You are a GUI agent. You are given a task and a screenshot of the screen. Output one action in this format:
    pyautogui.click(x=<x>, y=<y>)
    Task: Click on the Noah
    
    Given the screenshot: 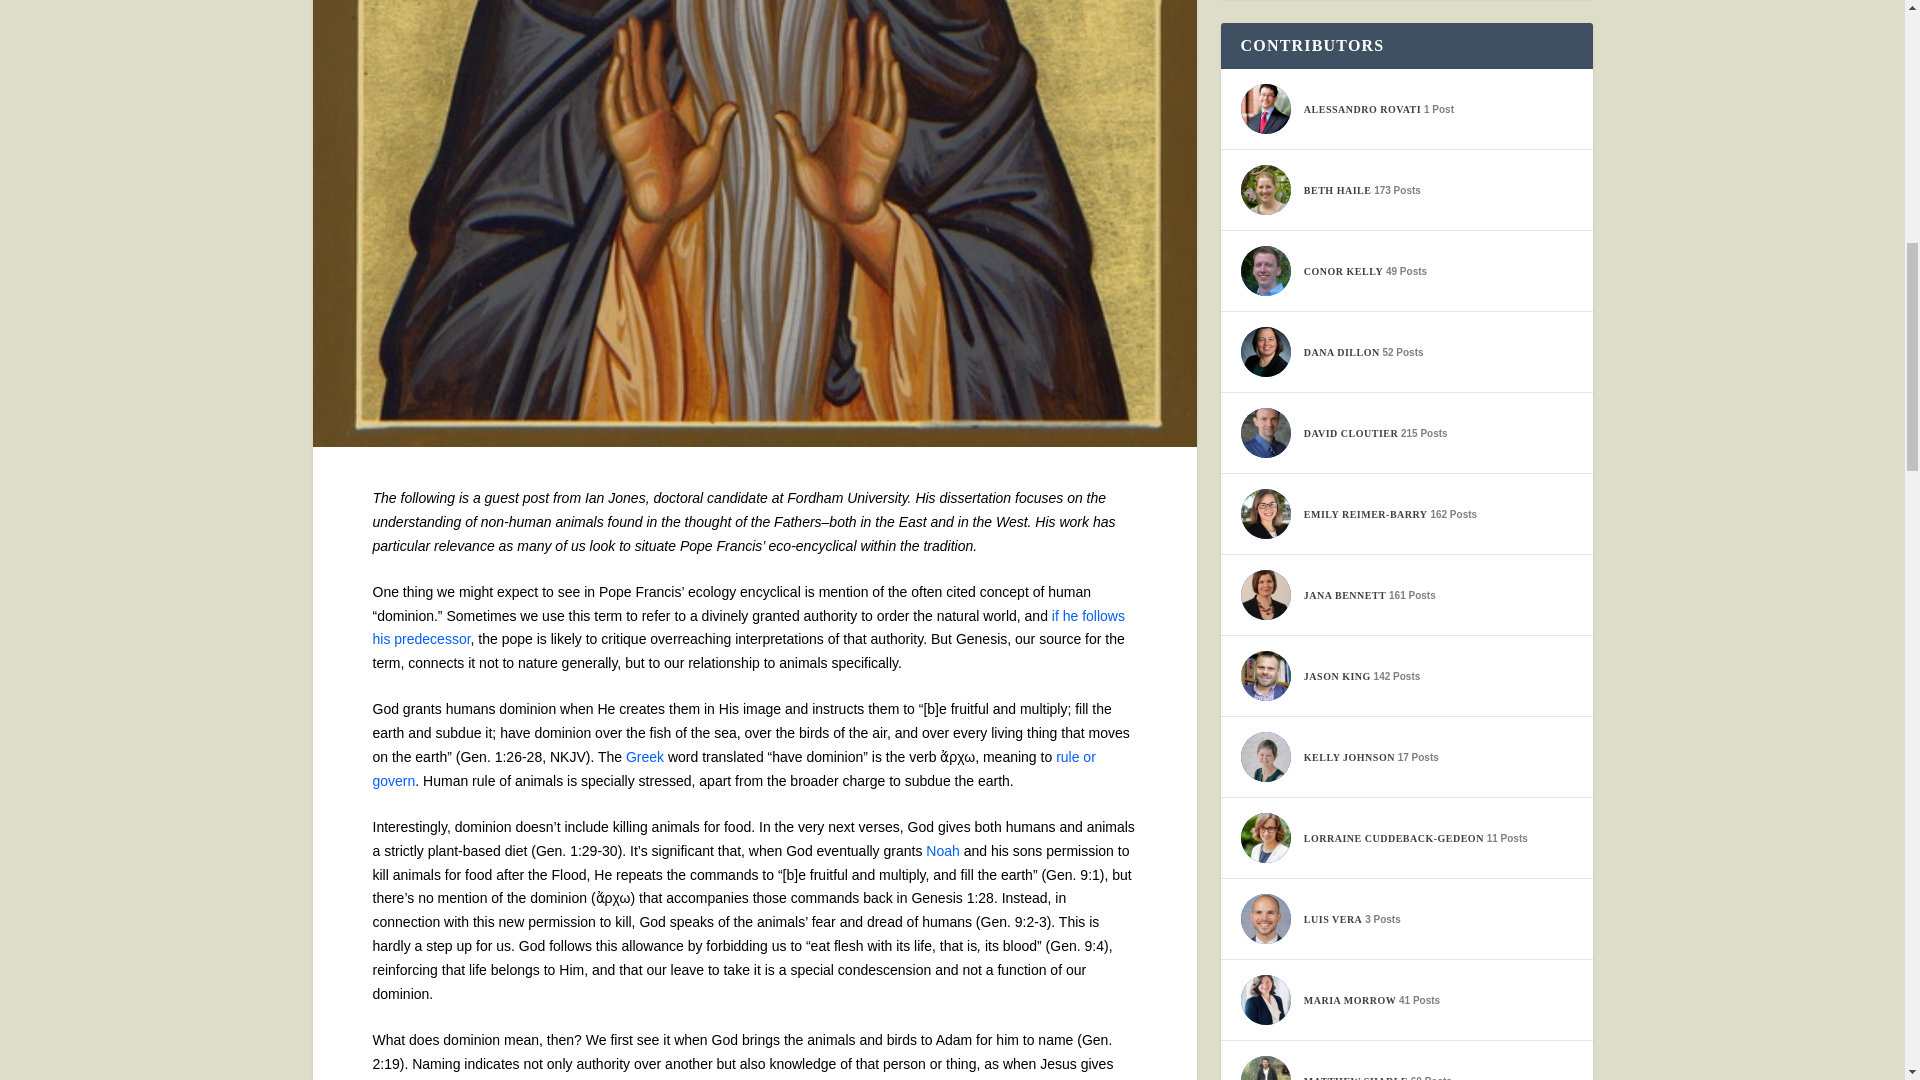 What is the action you would take?
    pyautogui.click(x=942, y=850)
    